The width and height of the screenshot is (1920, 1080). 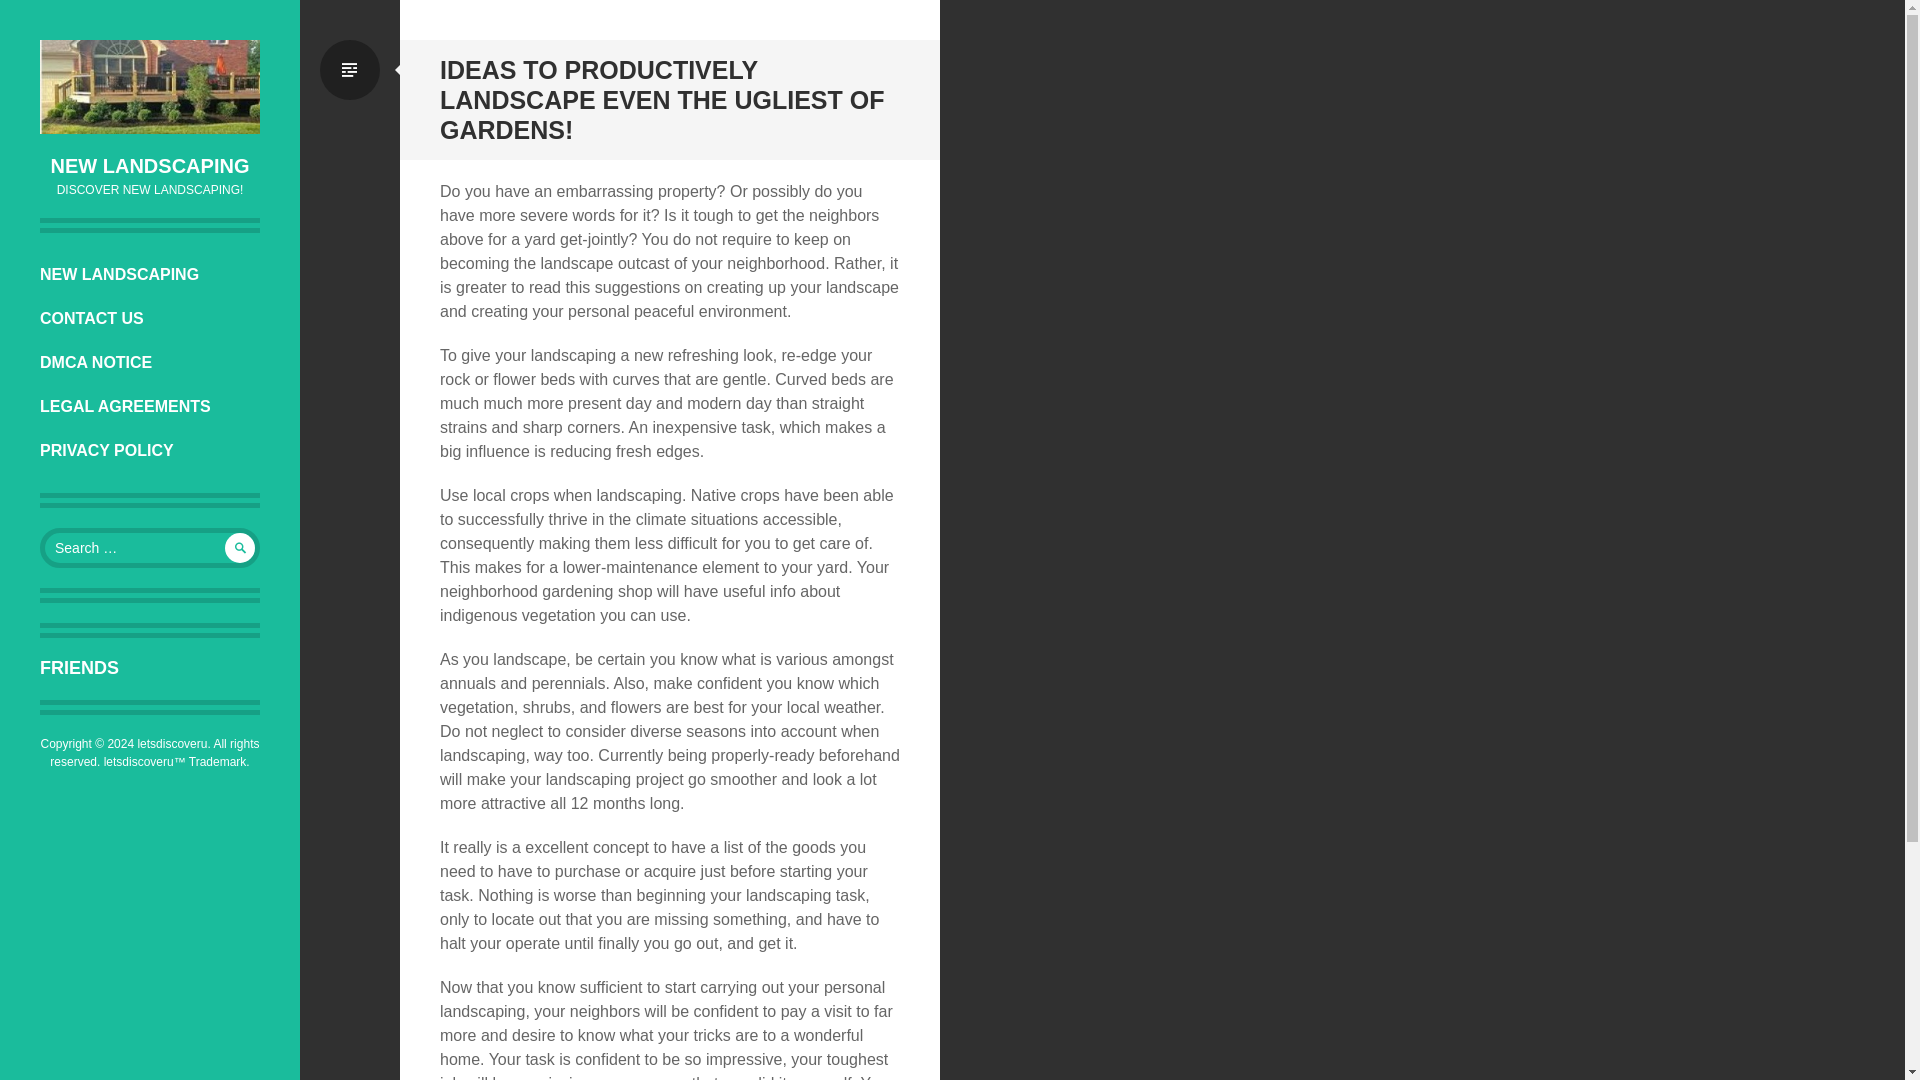 I want to click on LEGAL AGREEMENTS, so click(x=150, y=406).